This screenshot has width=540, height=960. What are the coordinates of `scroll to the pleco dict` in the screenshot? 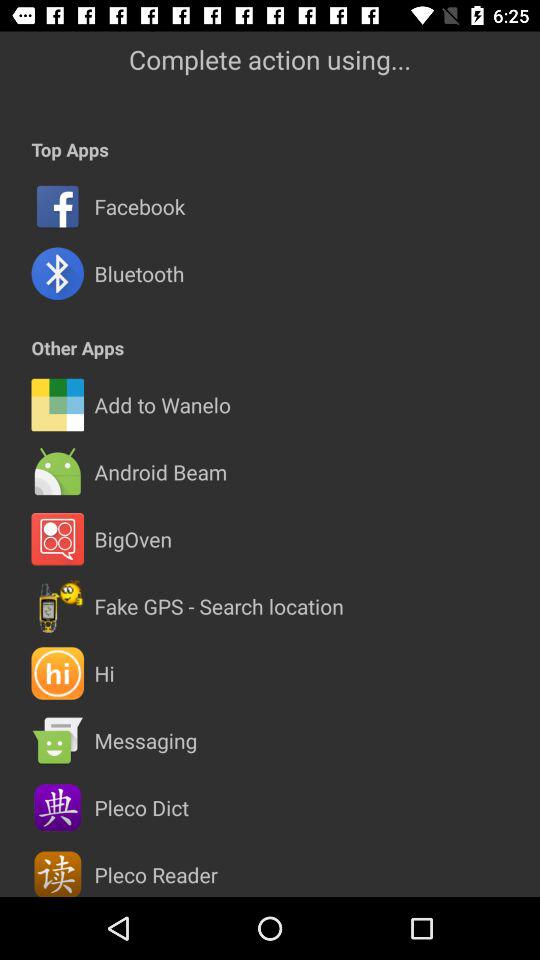 It's located at (141, 807).